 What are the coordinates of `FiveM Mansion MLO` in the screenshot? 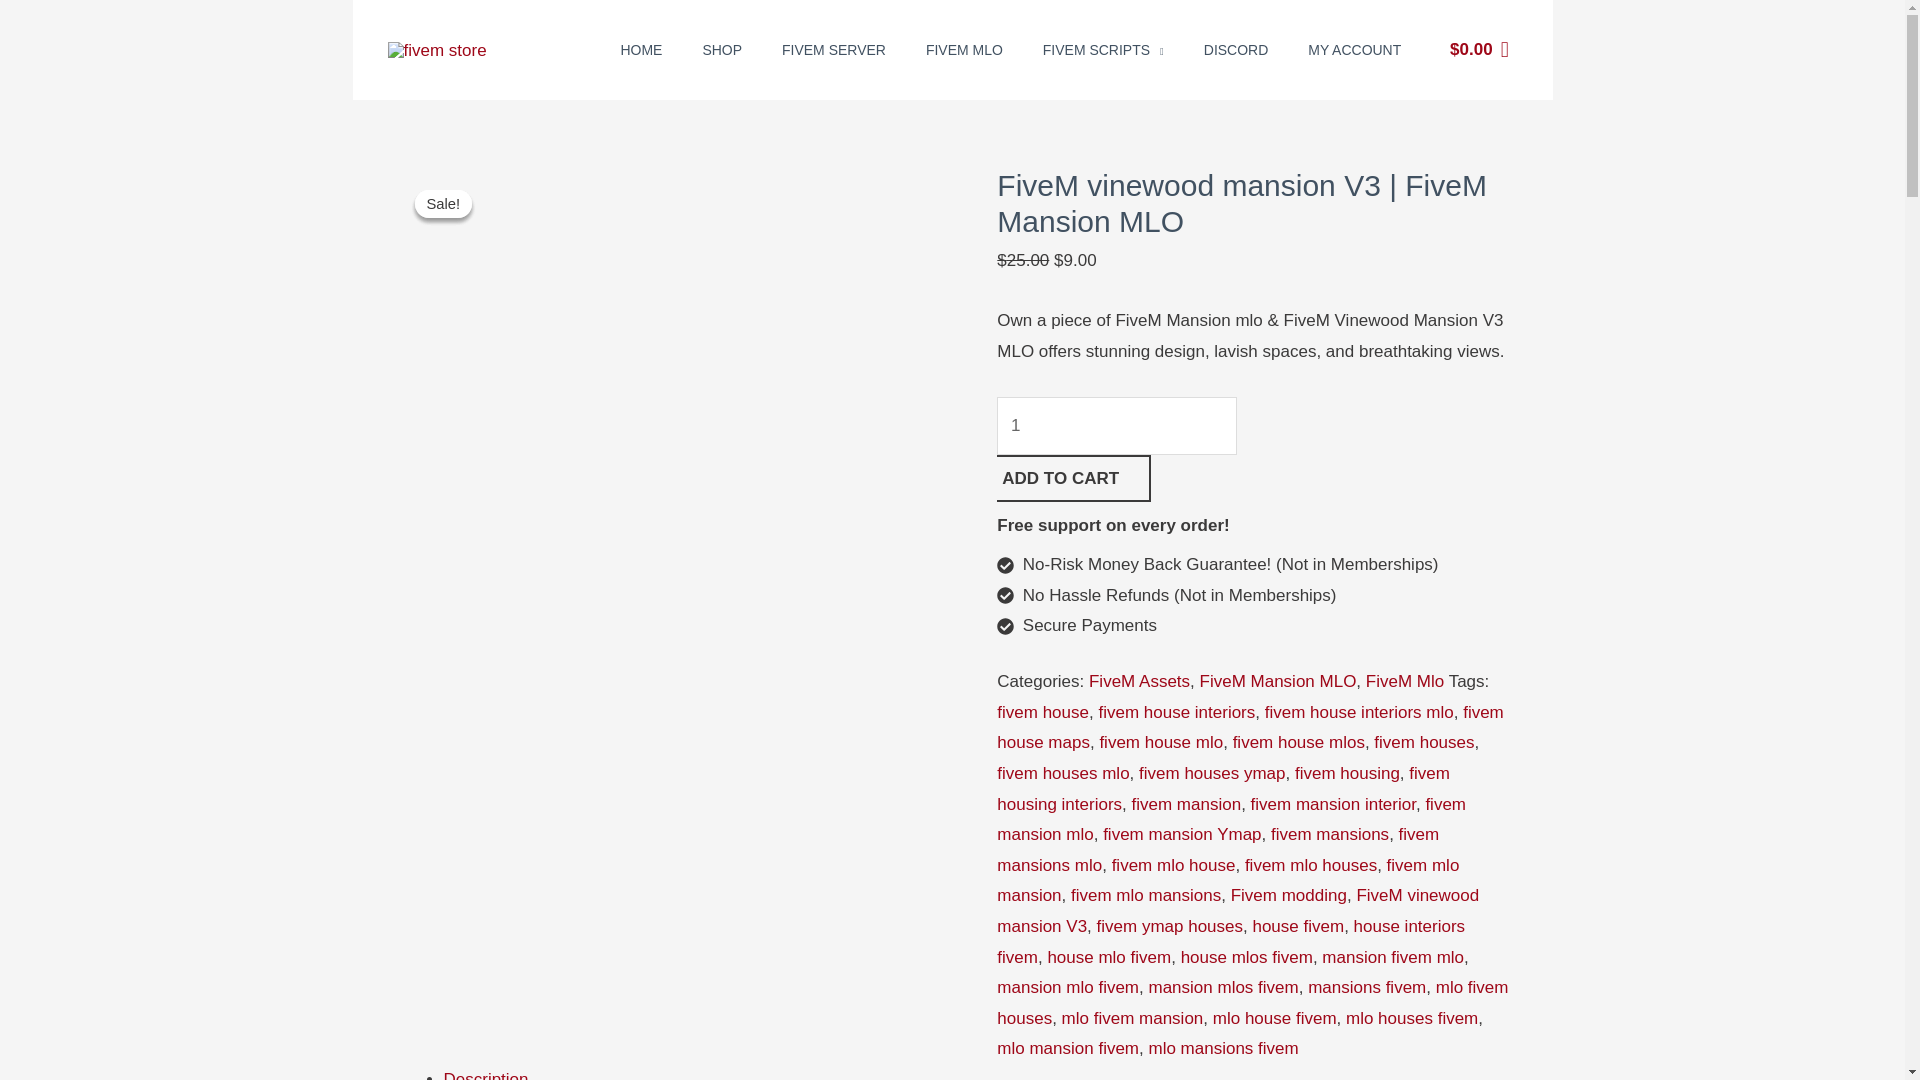 It's located at (1278, 681).